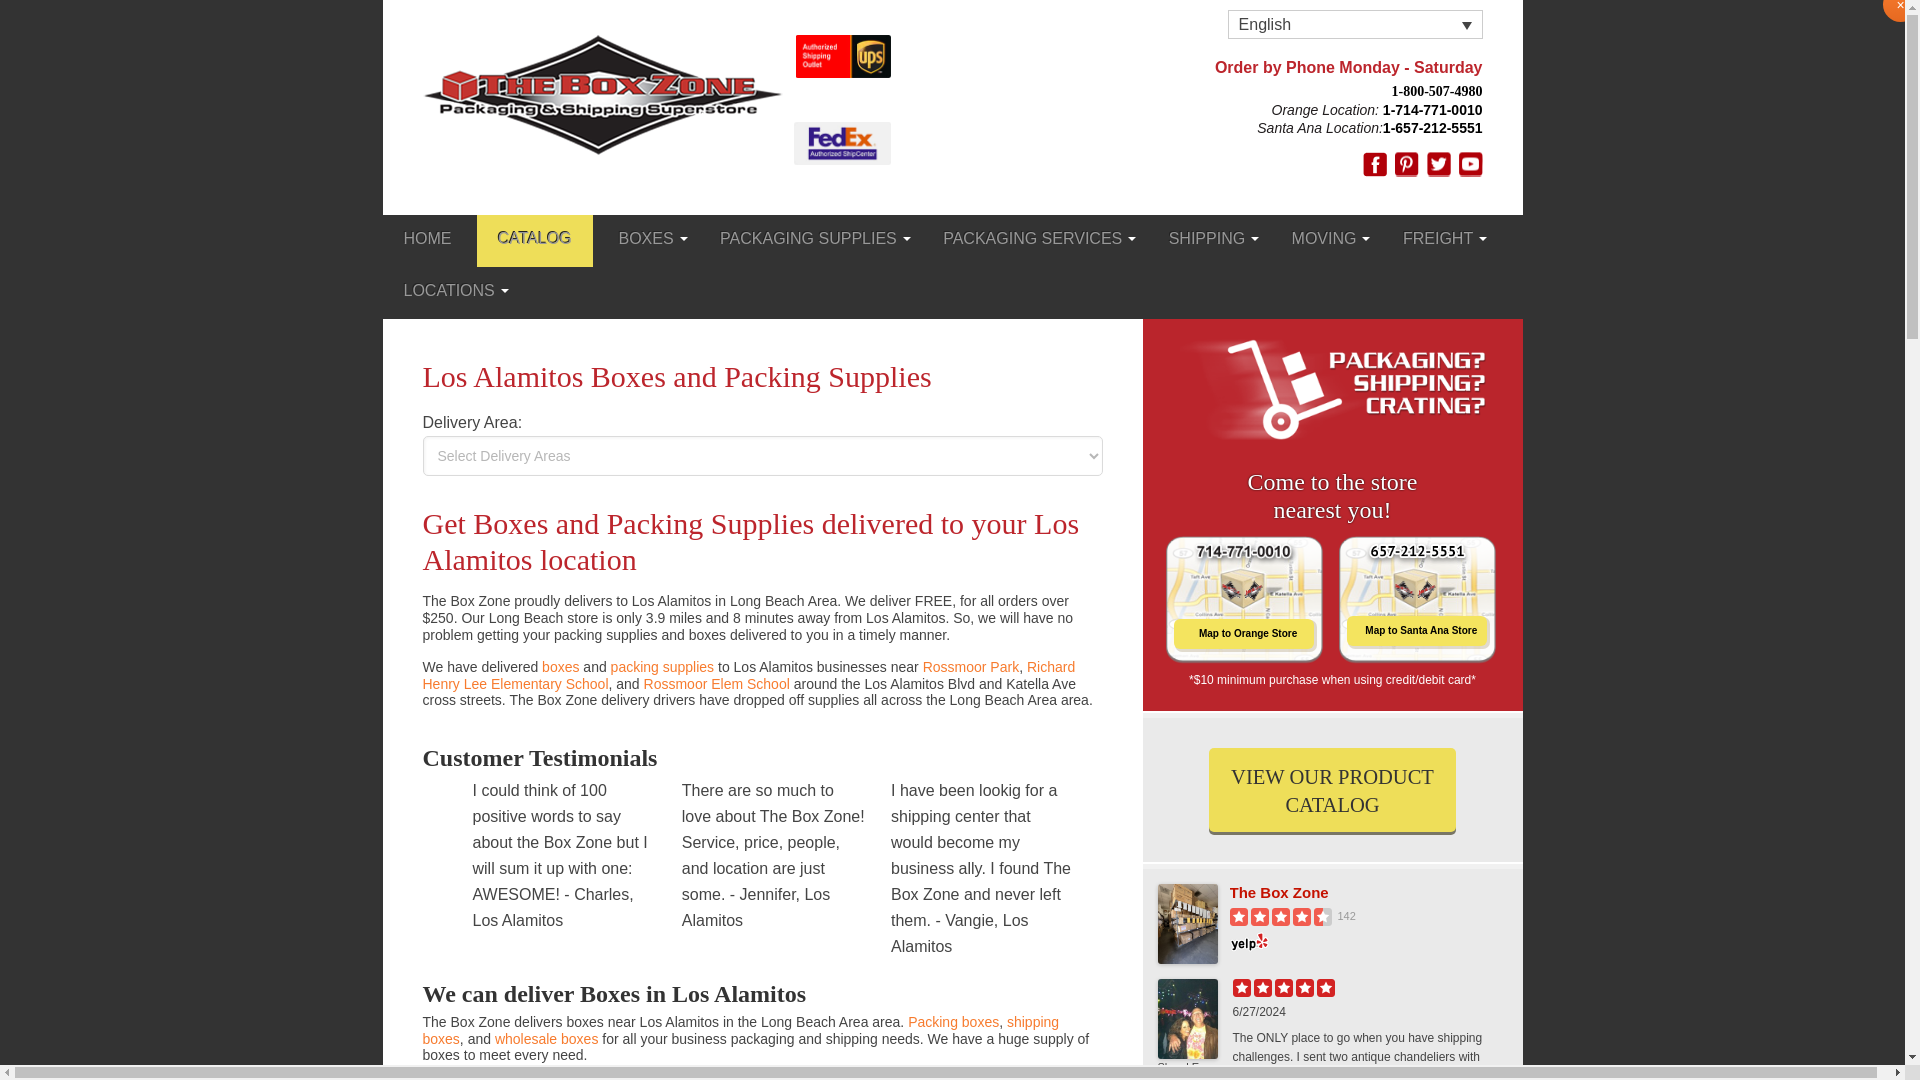 The image size is (1920, 1080). I want to click on twitter, so click(1438, 164).